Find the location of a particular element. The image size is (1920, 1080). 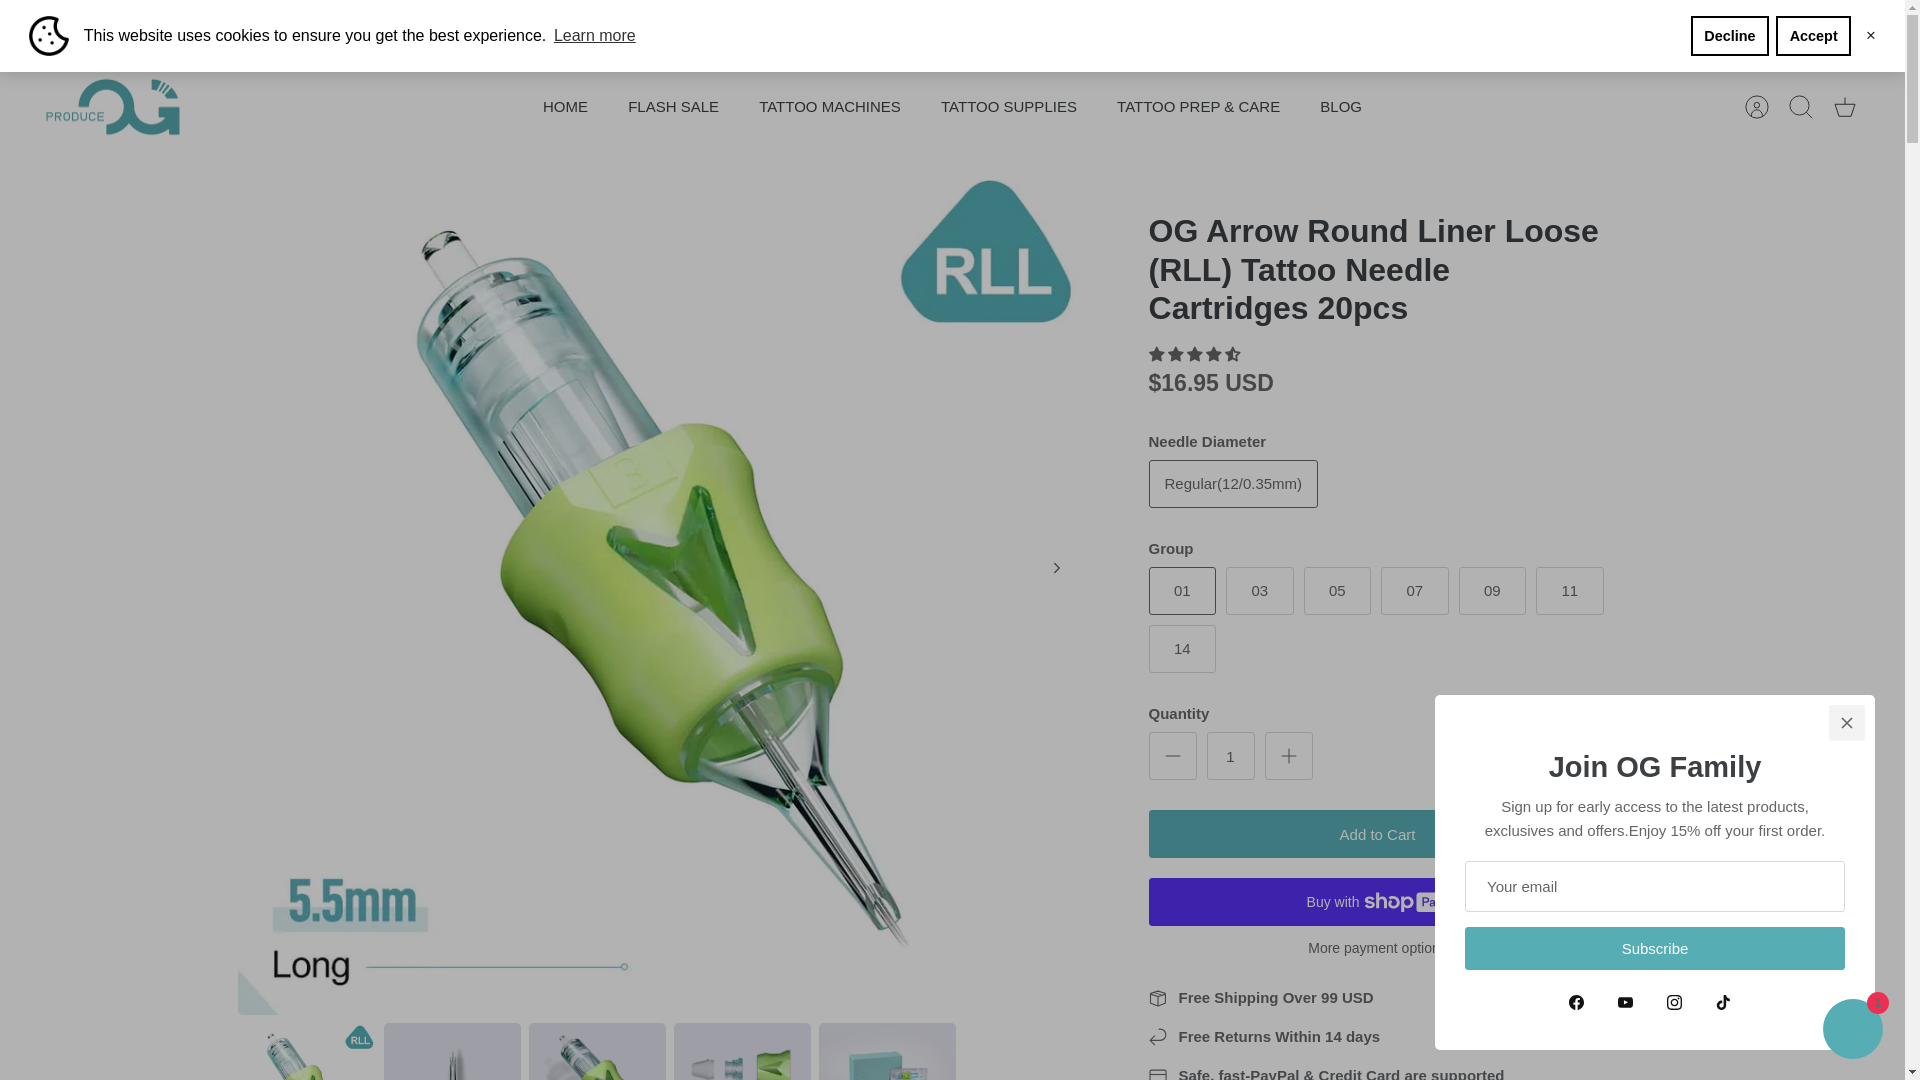

FLASH SALE is located at coordinates (674, 107).